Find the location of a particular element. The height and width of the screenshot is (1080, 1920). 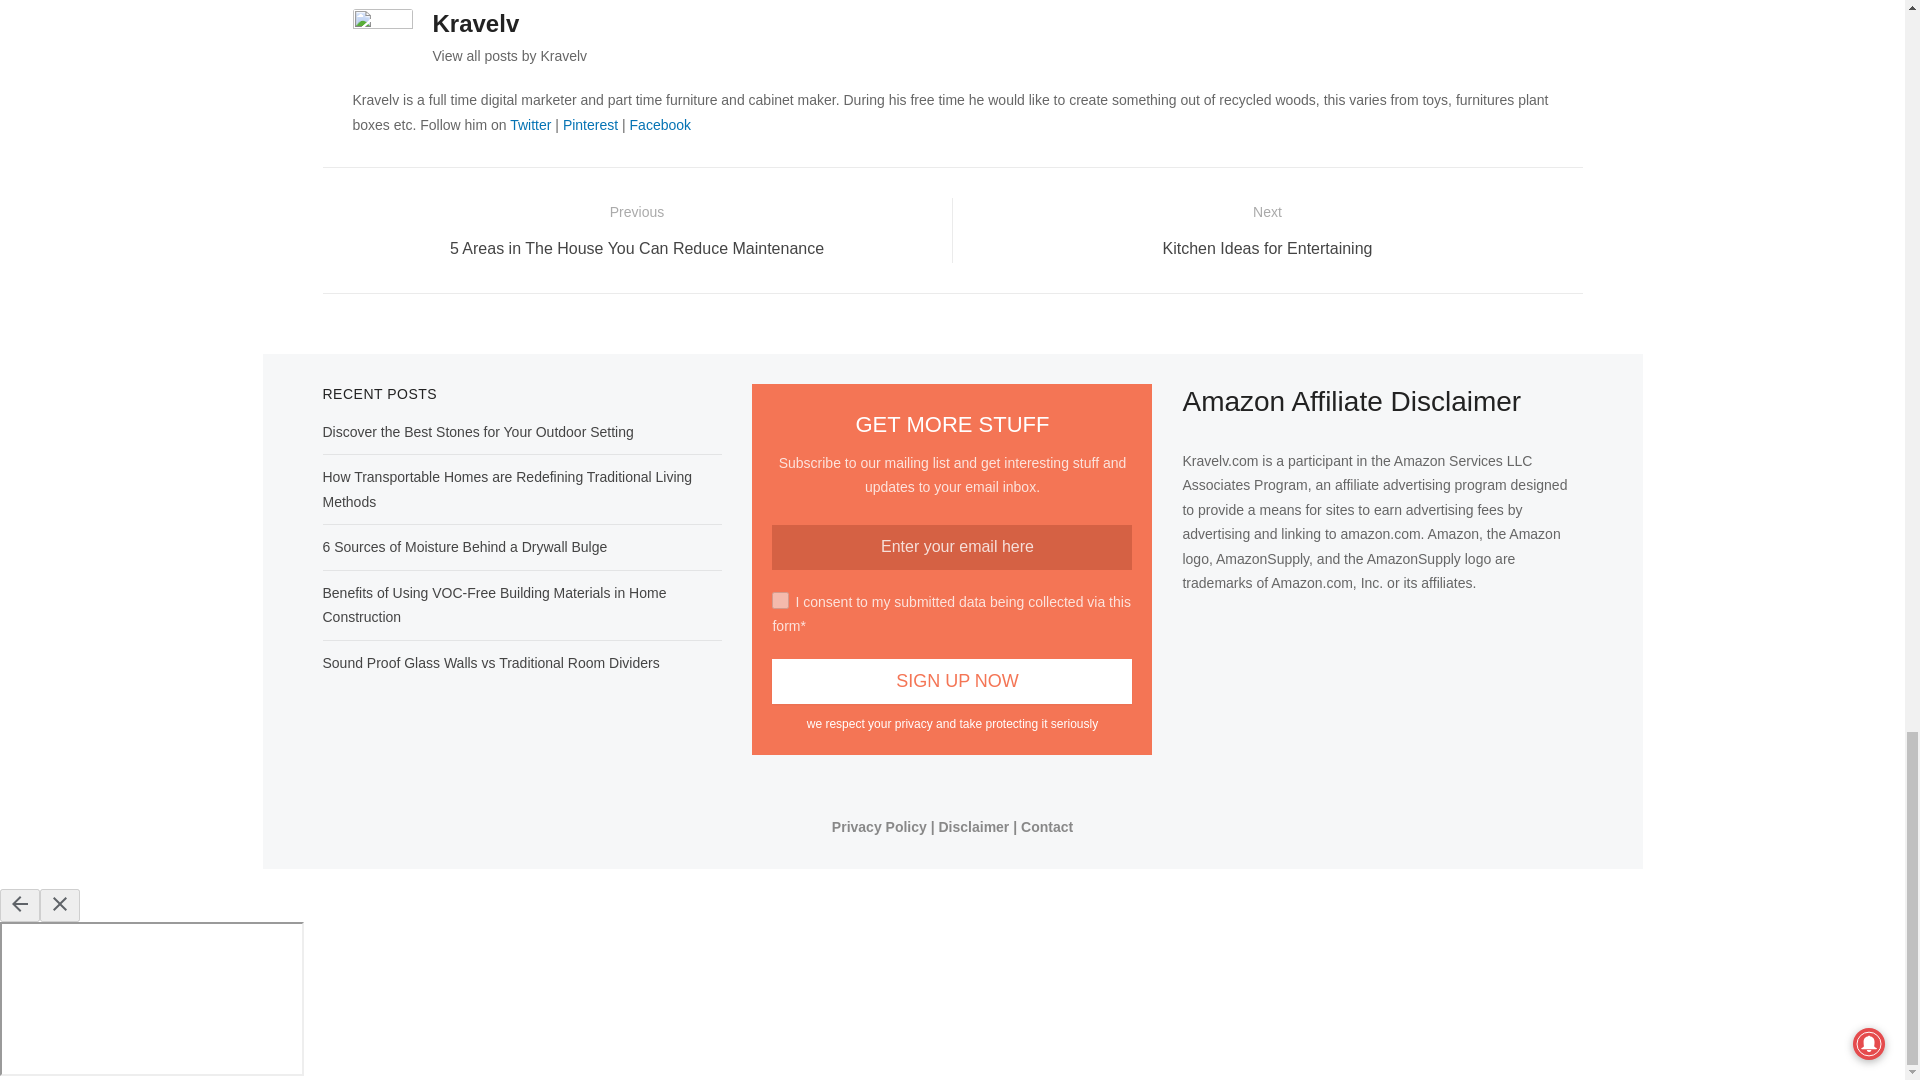

View all posts by Kravelv is located at coordinates (510, 55).